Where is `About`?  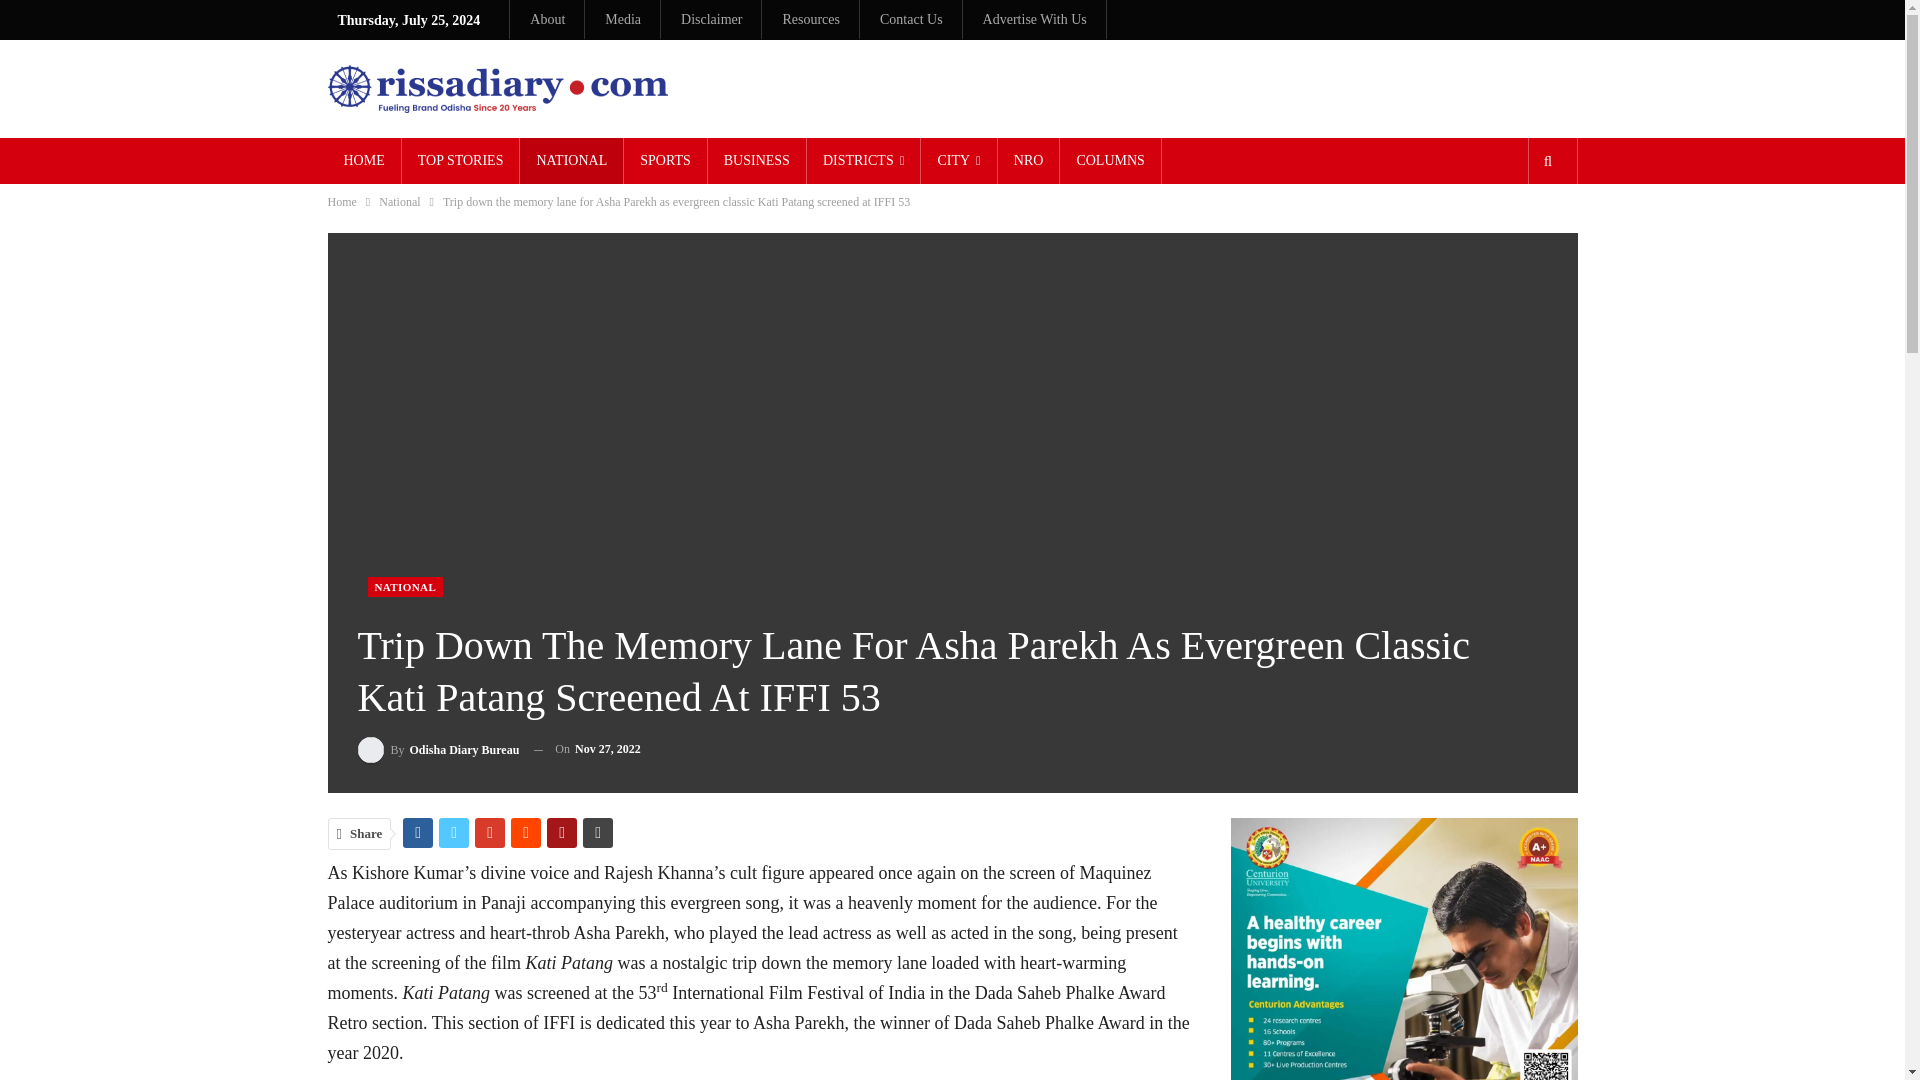
About is located at coordinates (546, 19).